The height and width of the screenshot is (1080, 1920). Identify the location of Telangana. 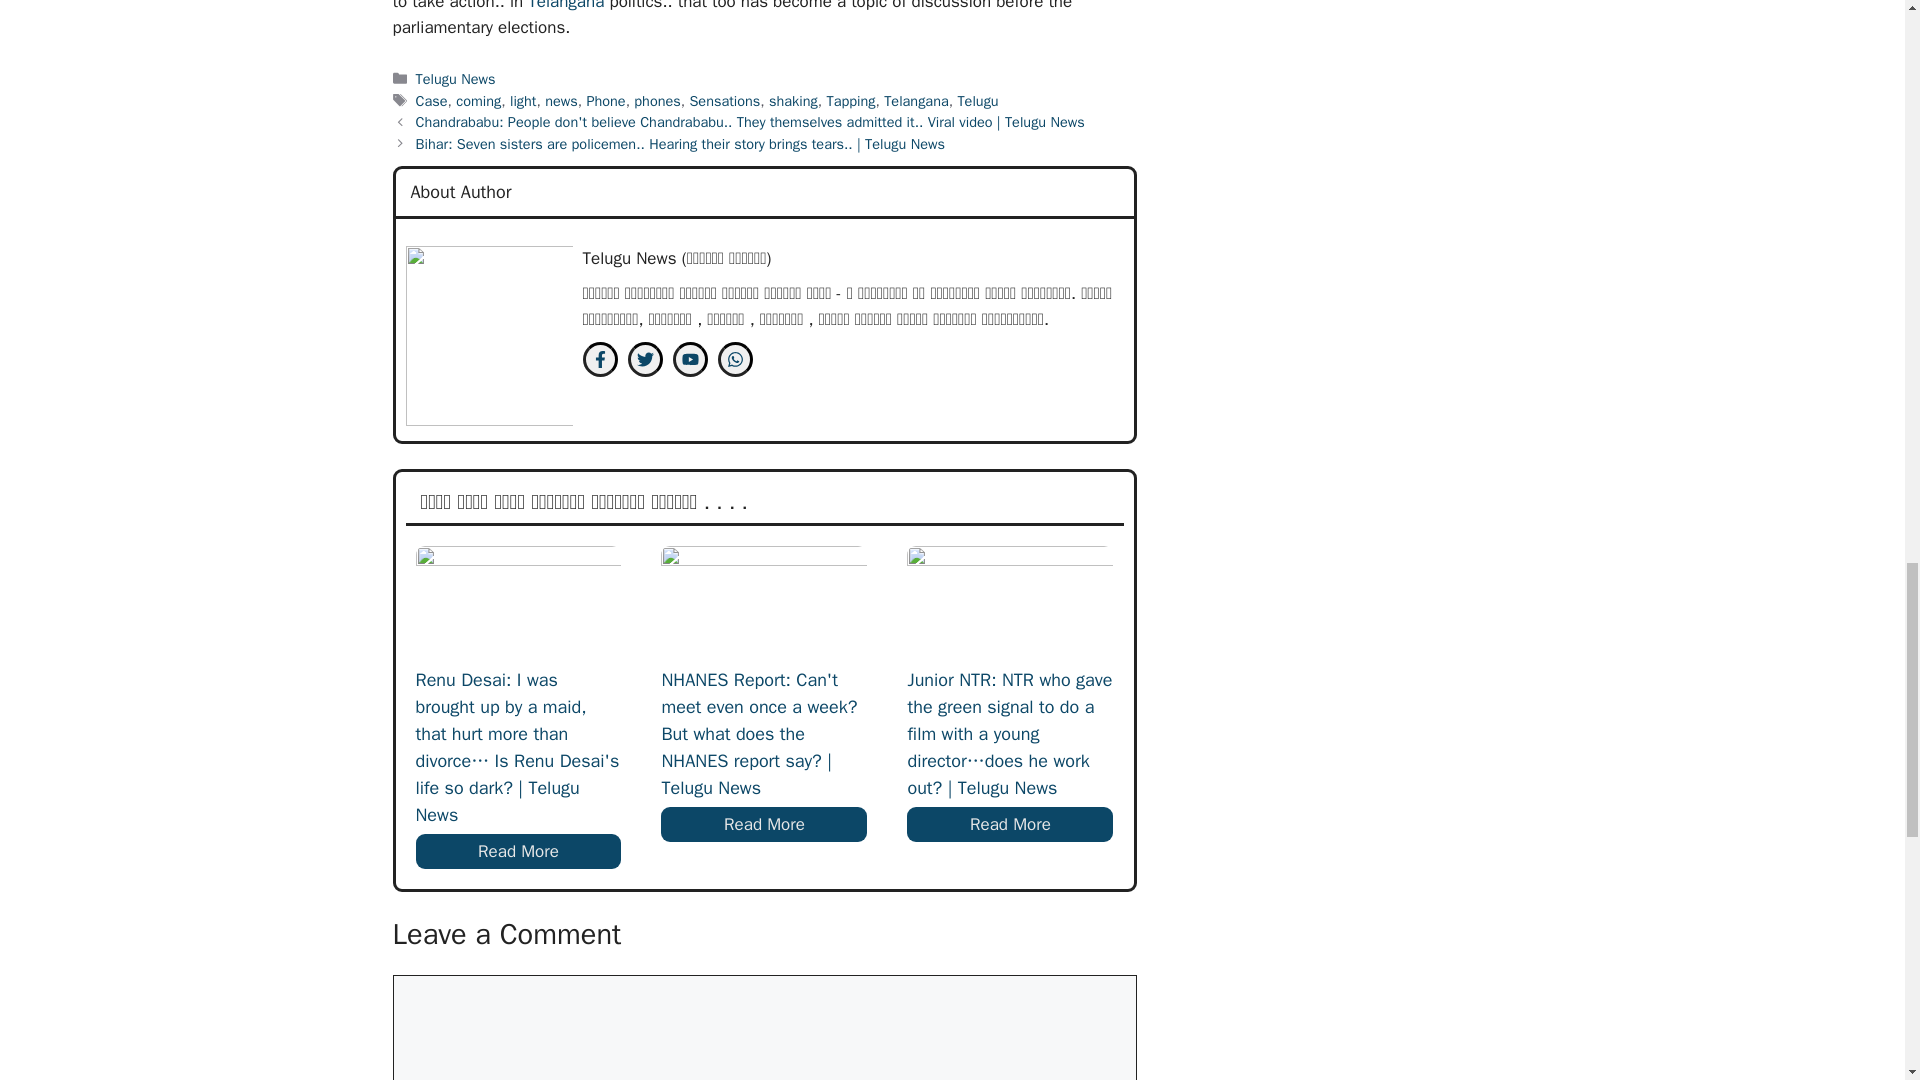
(916, 100).